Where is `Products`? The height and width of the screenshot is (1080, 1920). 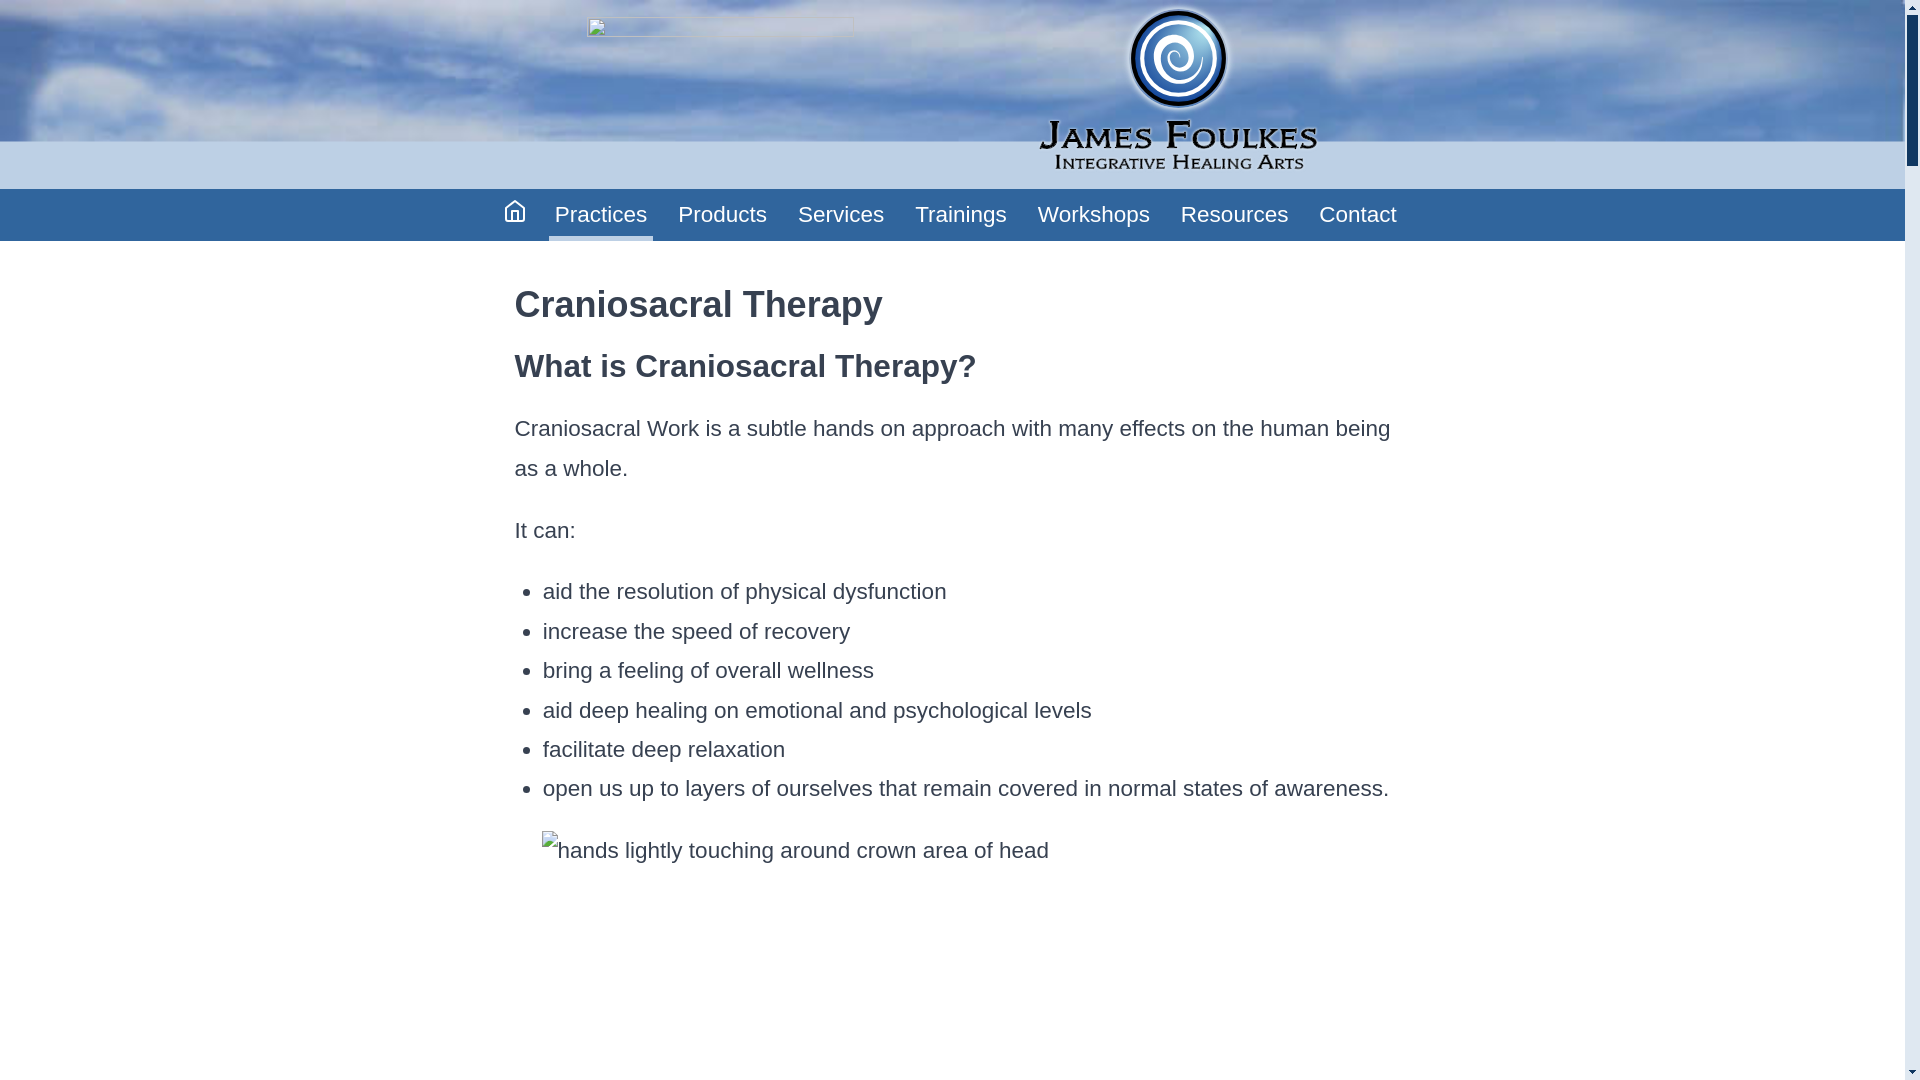 Products is located at coordinates (723, 215).